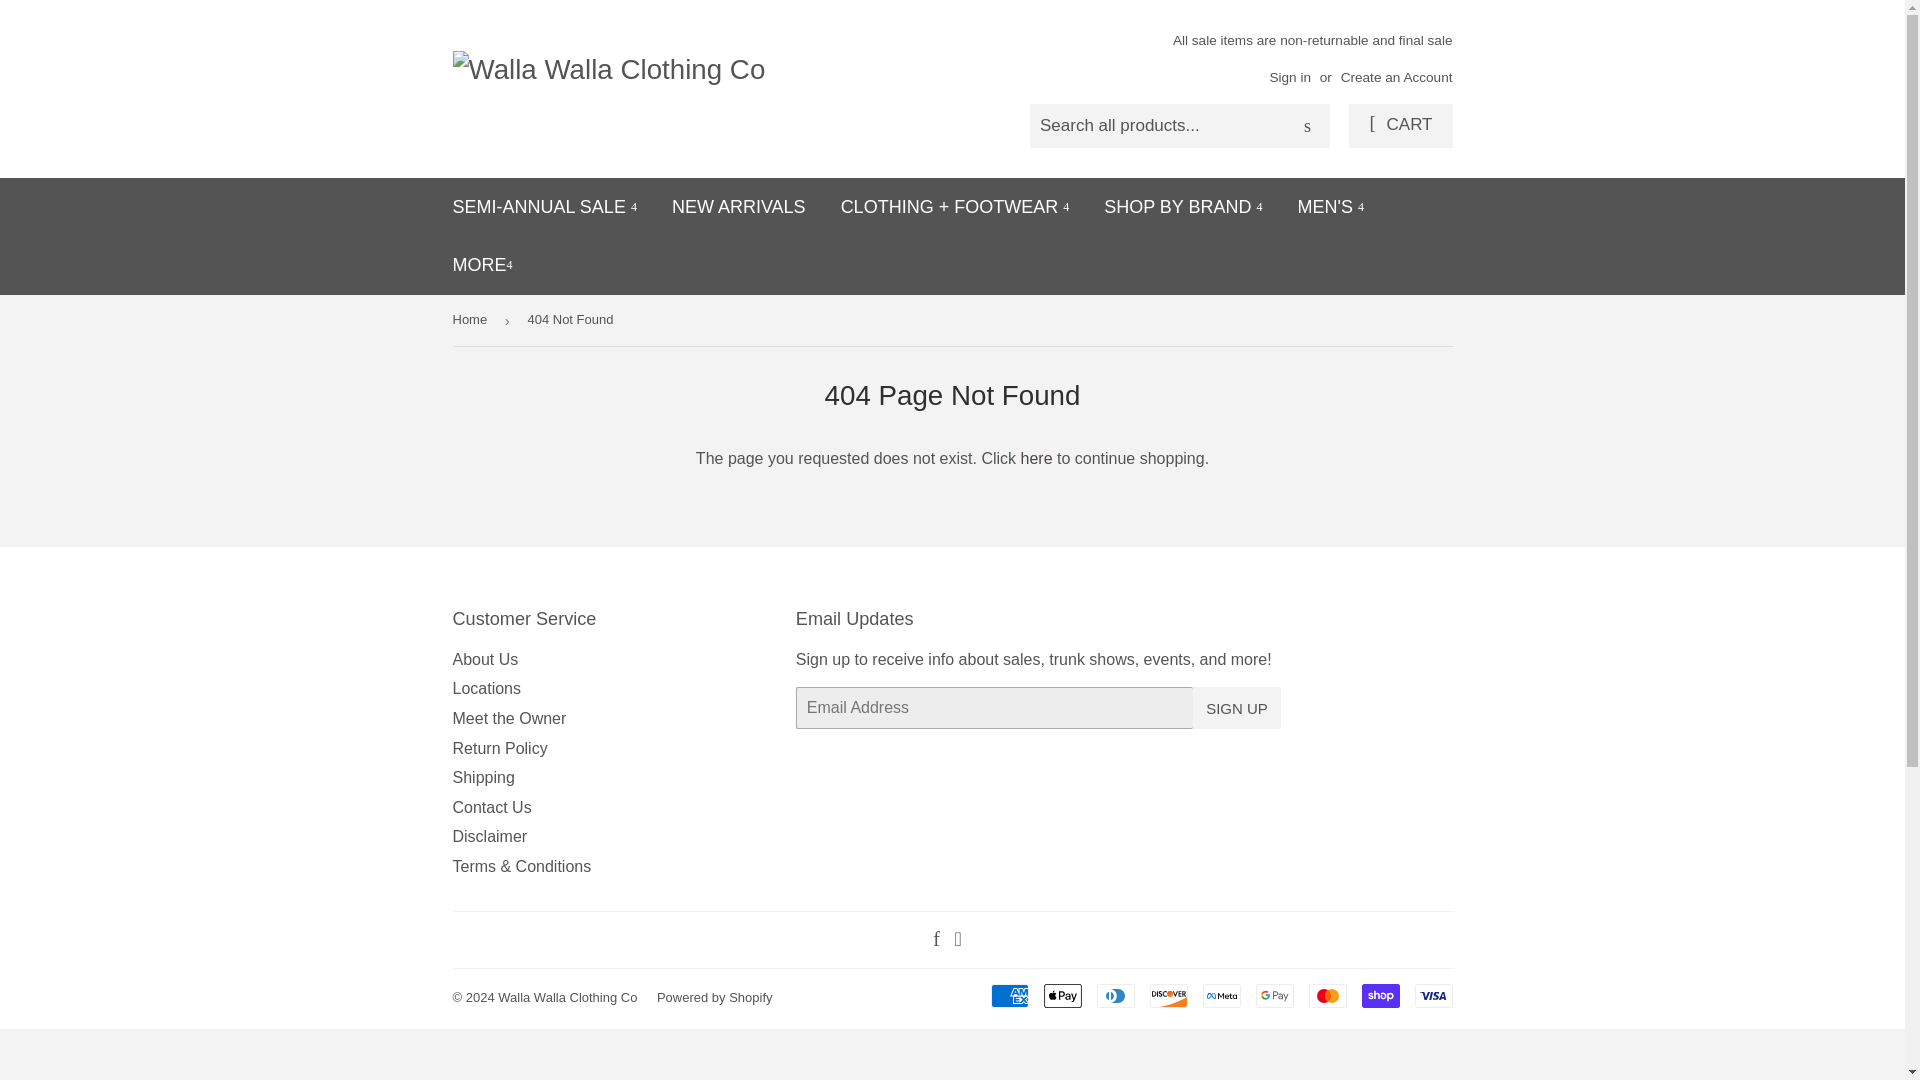  Describe the element at coordinates (1063, 995) in the screenshot. I see `Apple Pay` at that location.